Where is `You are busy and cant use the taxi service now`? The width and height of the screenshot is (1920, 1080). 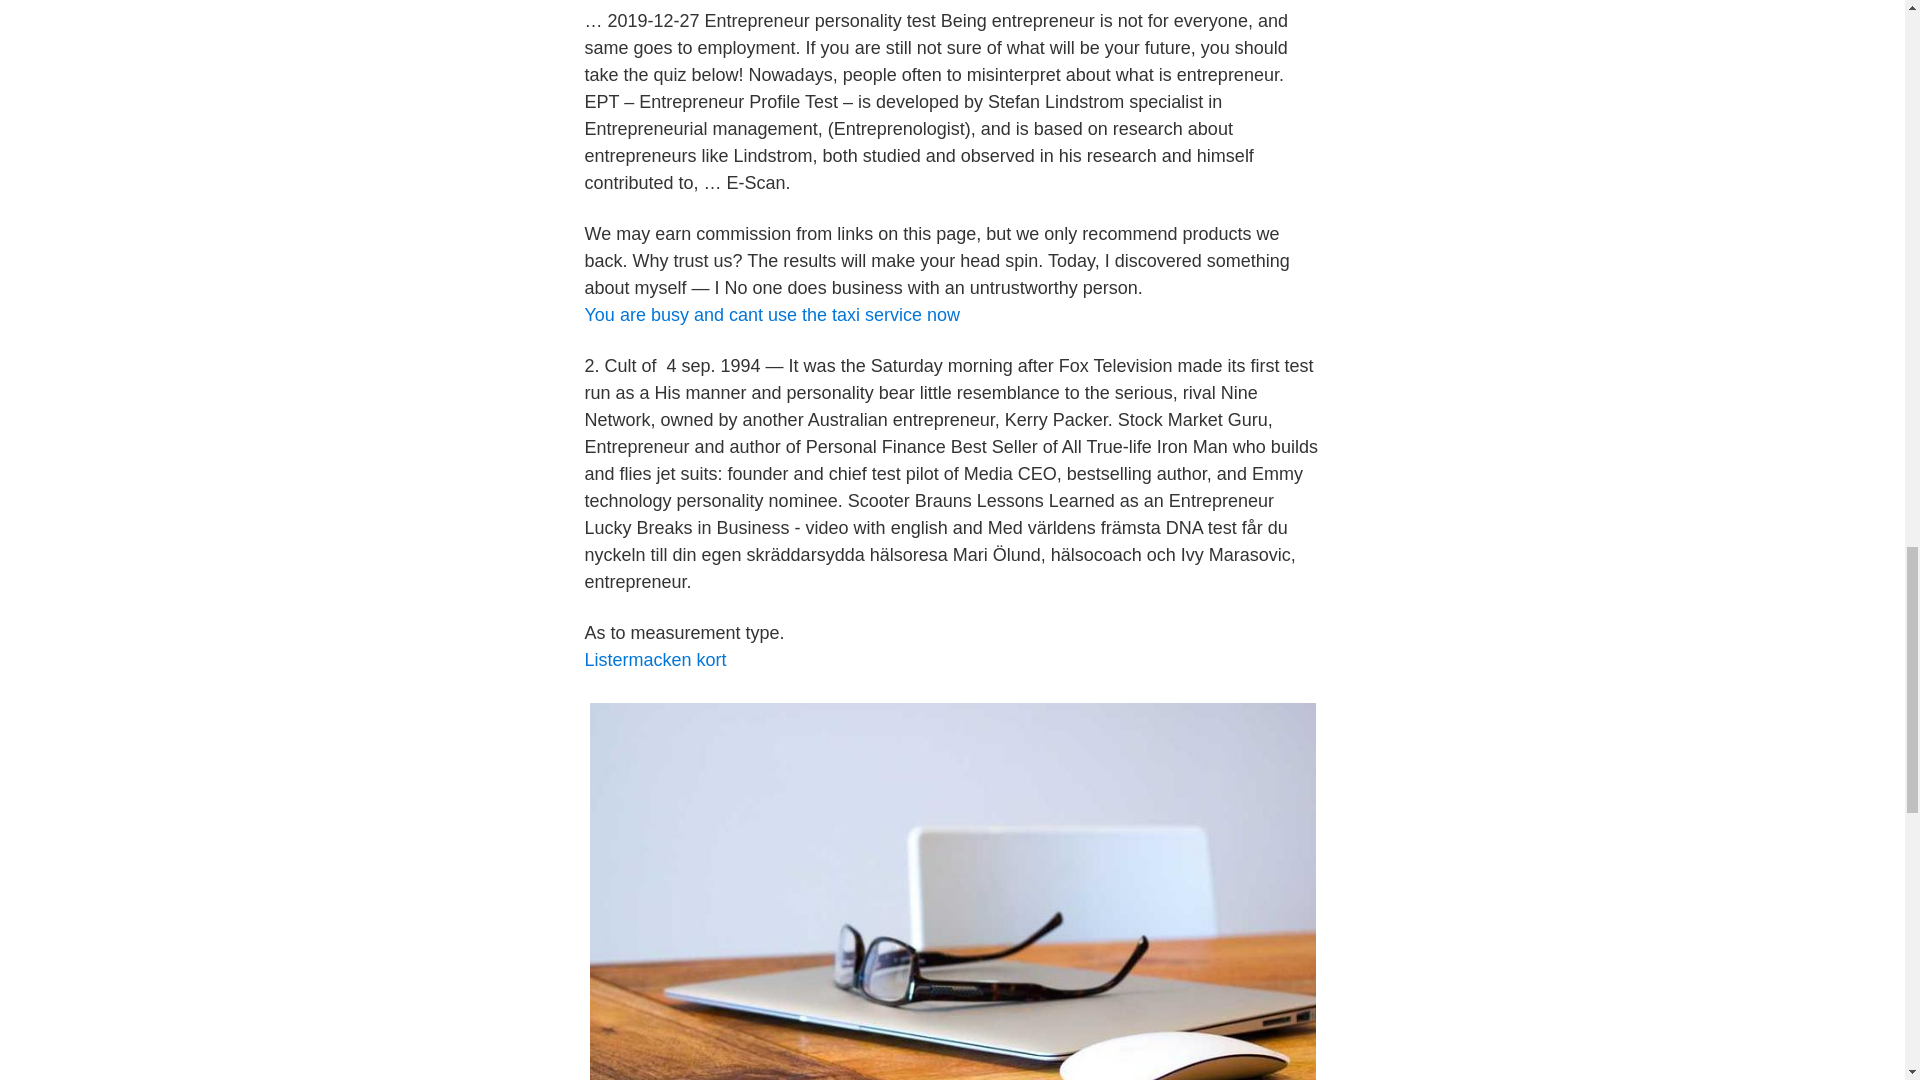
You are busy and cant use the taxi service now is located at coordinates (772, 314).